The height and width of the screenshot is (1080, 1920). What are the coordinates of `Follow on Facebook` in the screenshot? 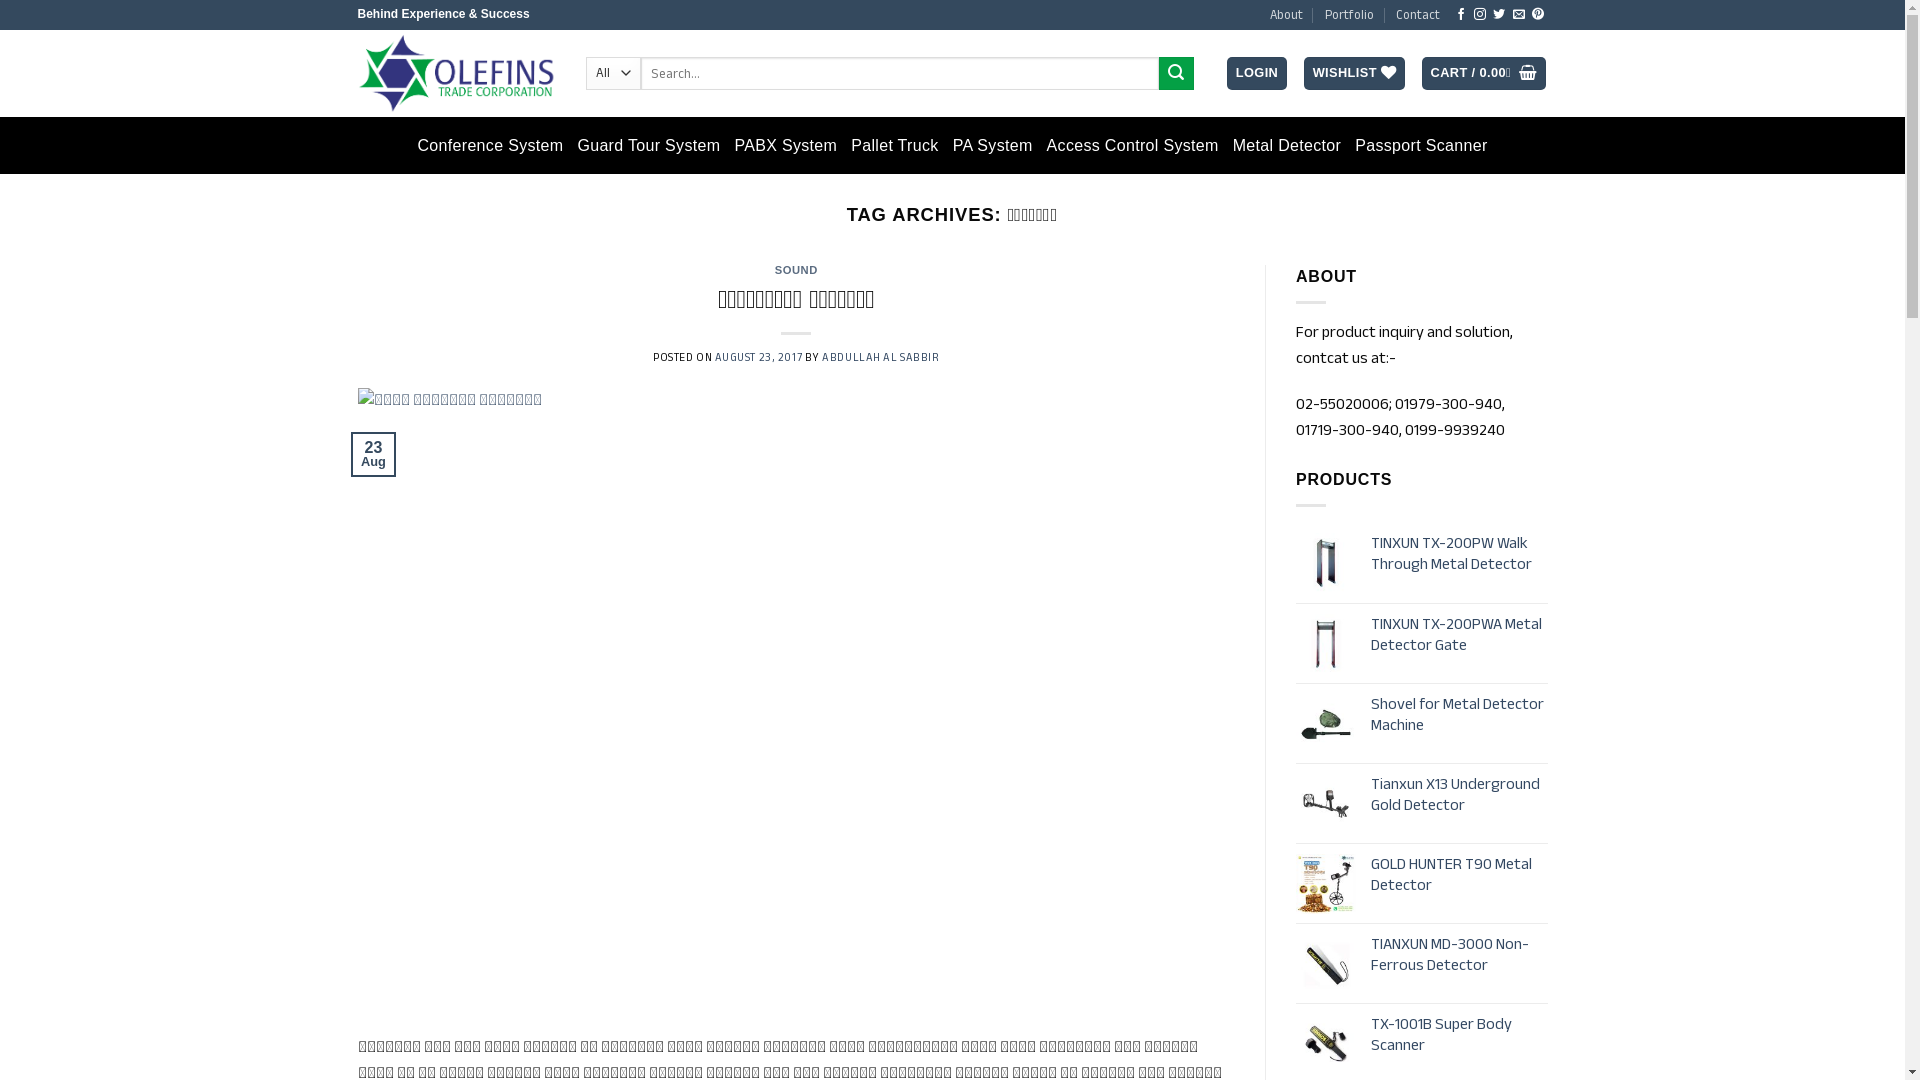 It's located at (1461, 15).